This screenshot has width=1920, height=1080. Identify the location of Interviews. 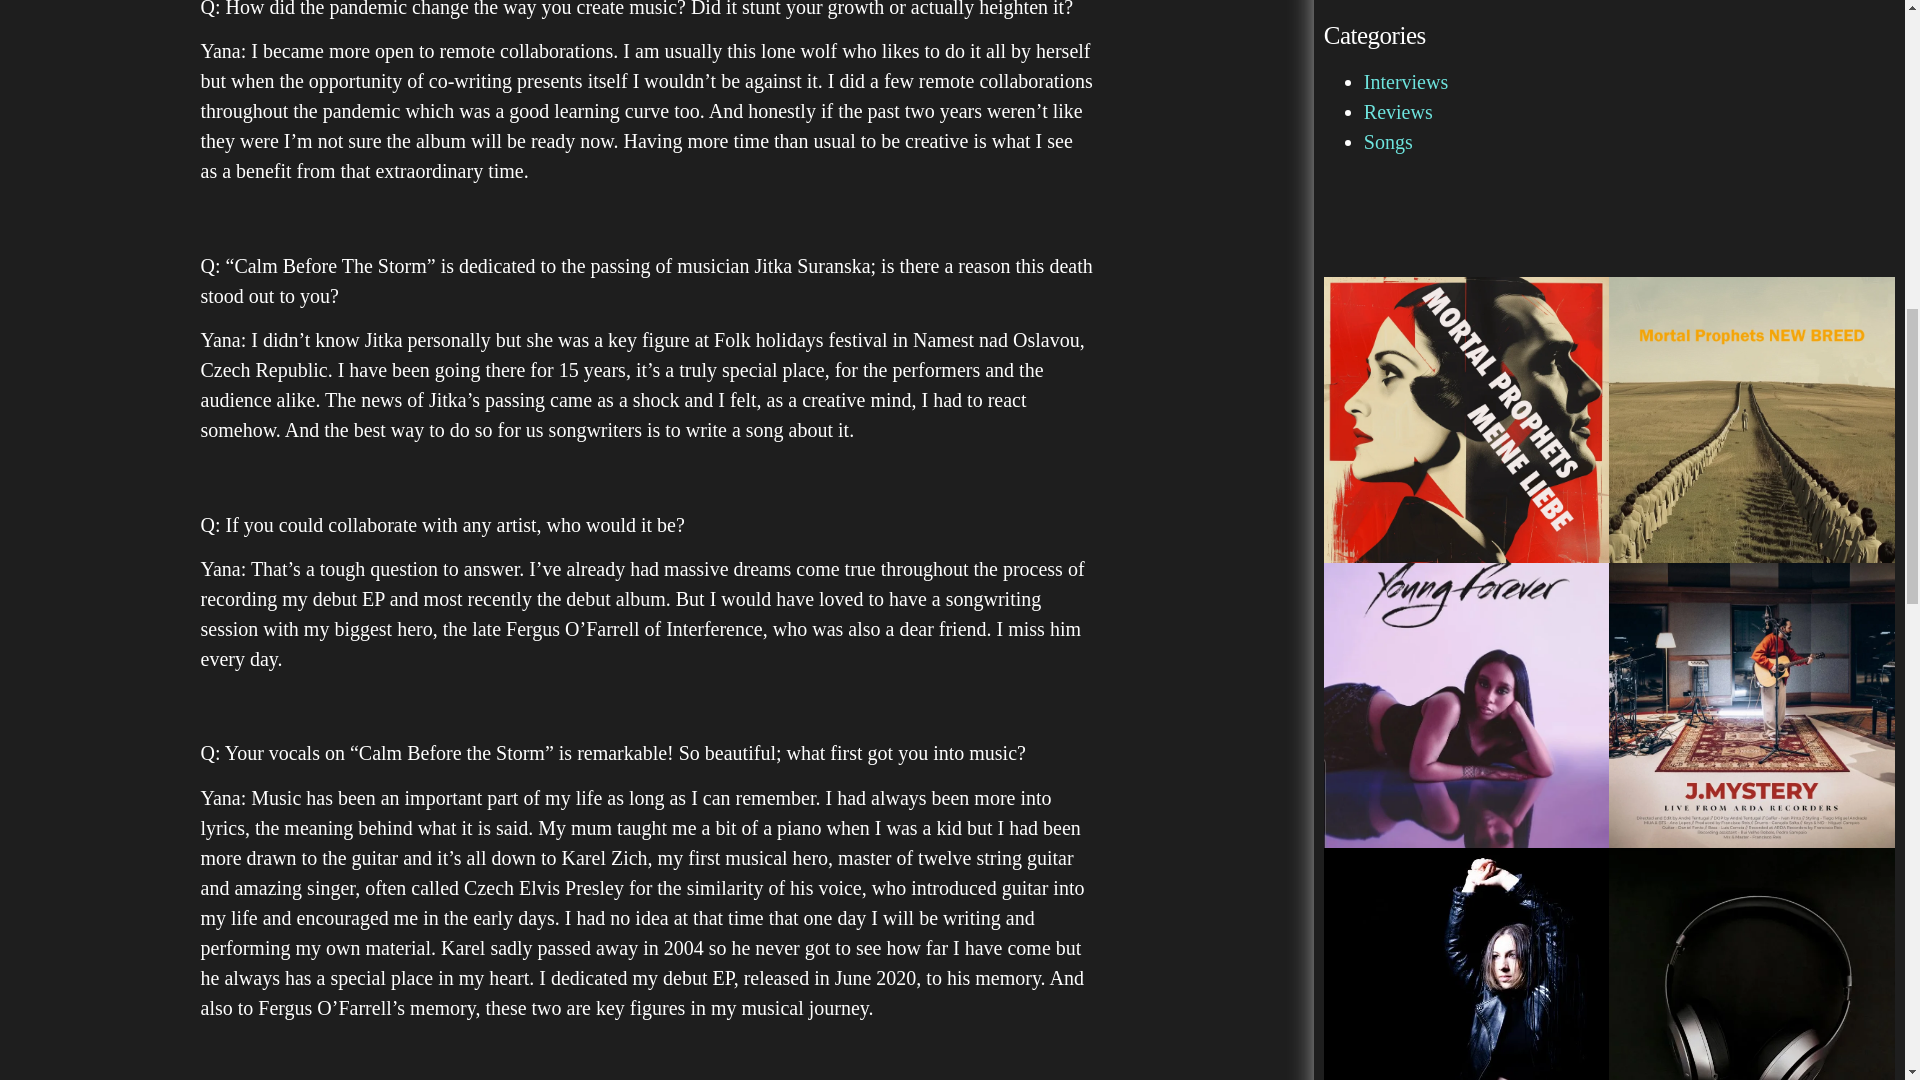
(1405, 82).